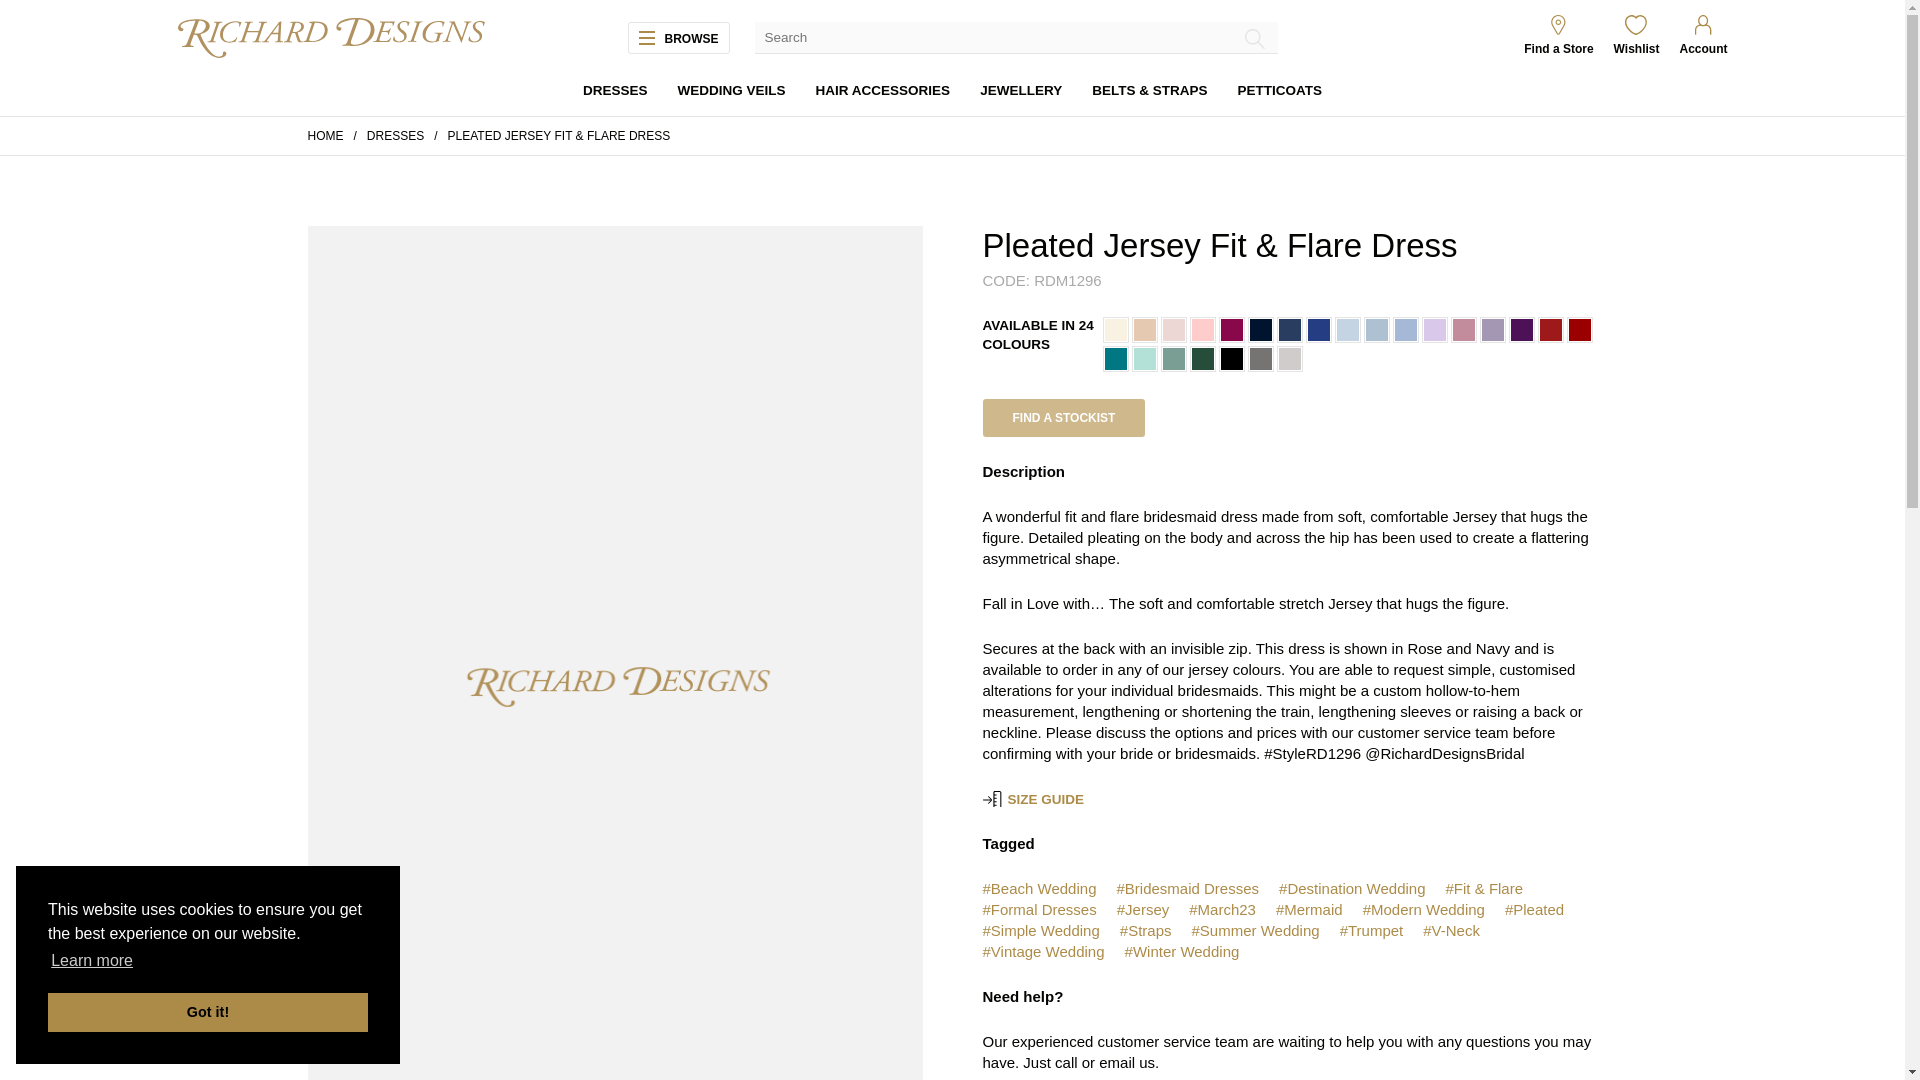 The width and height of the screenshot is (1920, 1080). Describe the element at coordinates (92, 961) in the screenshot. I see `Learn more` at that location.